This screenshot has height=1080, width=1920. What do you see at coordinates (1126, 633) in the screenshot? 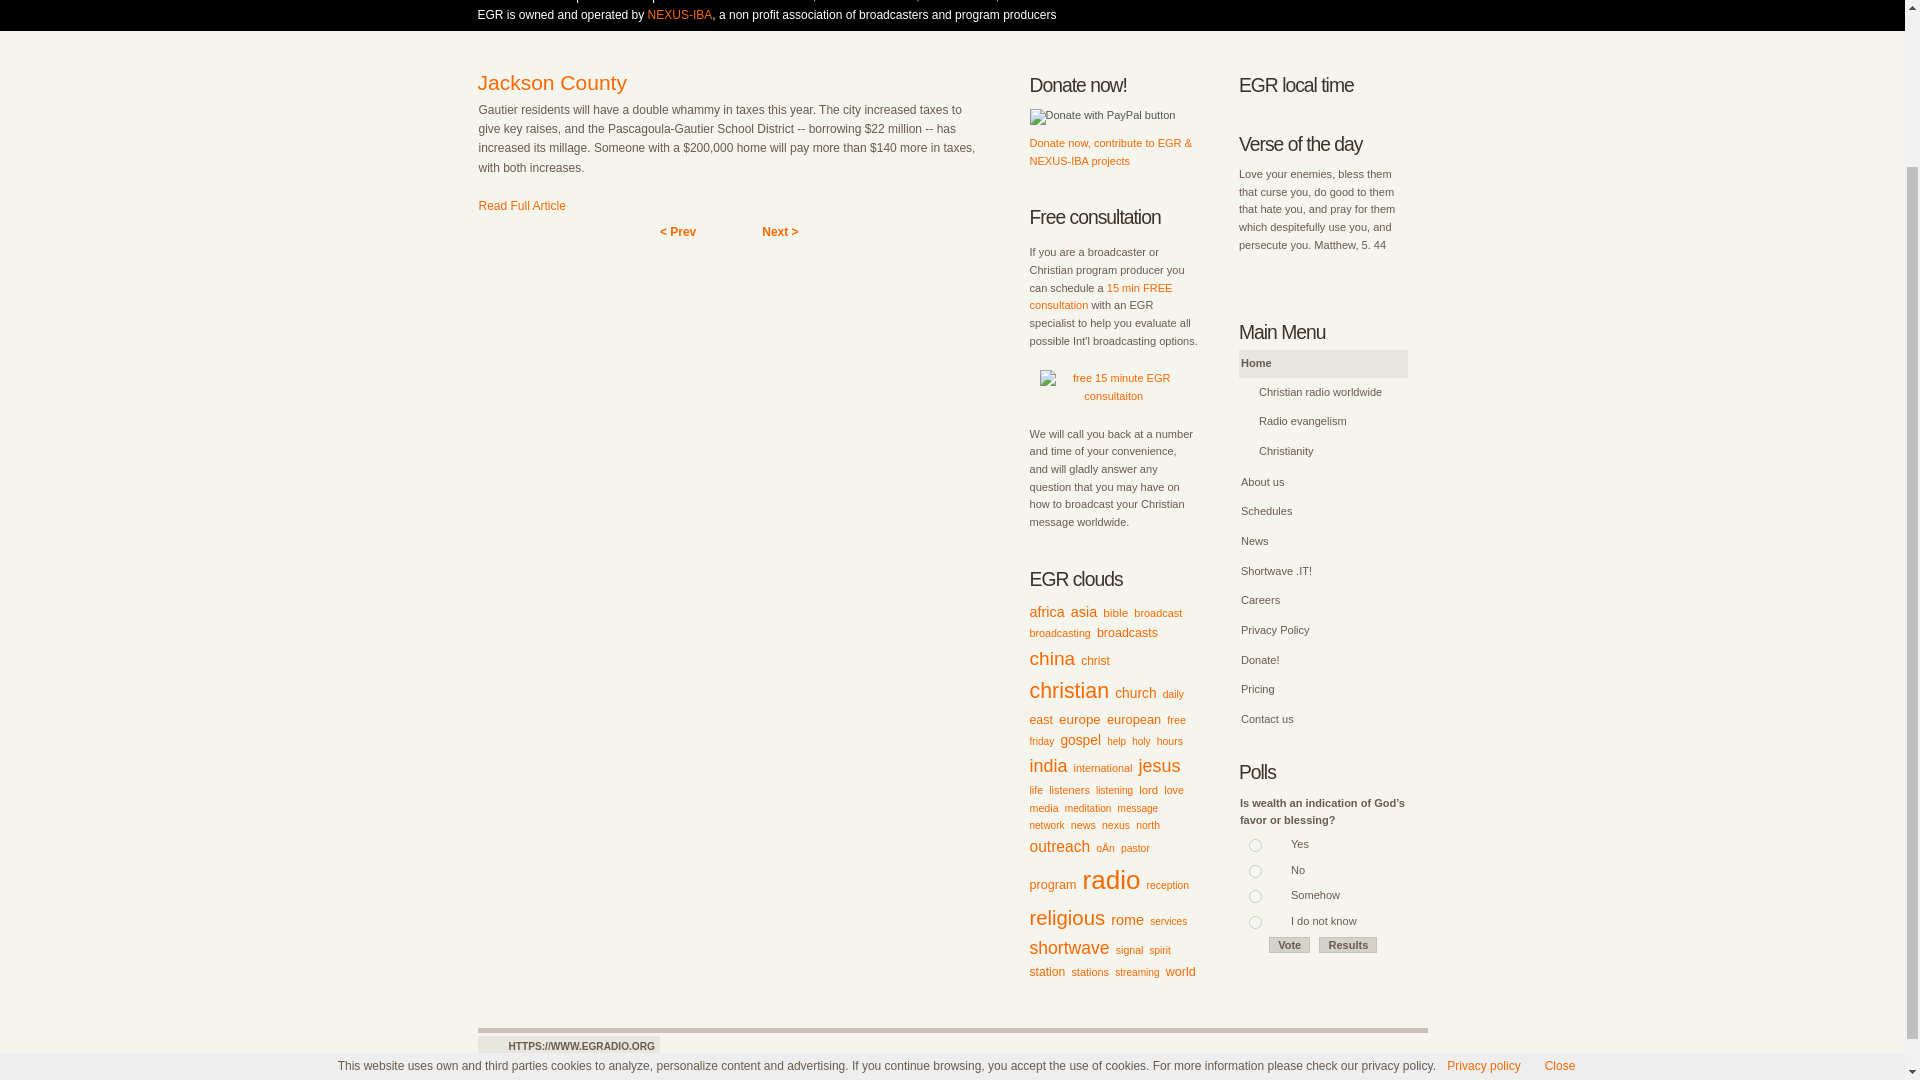
I see `broadcasts` at bounding box center [1126, 633].